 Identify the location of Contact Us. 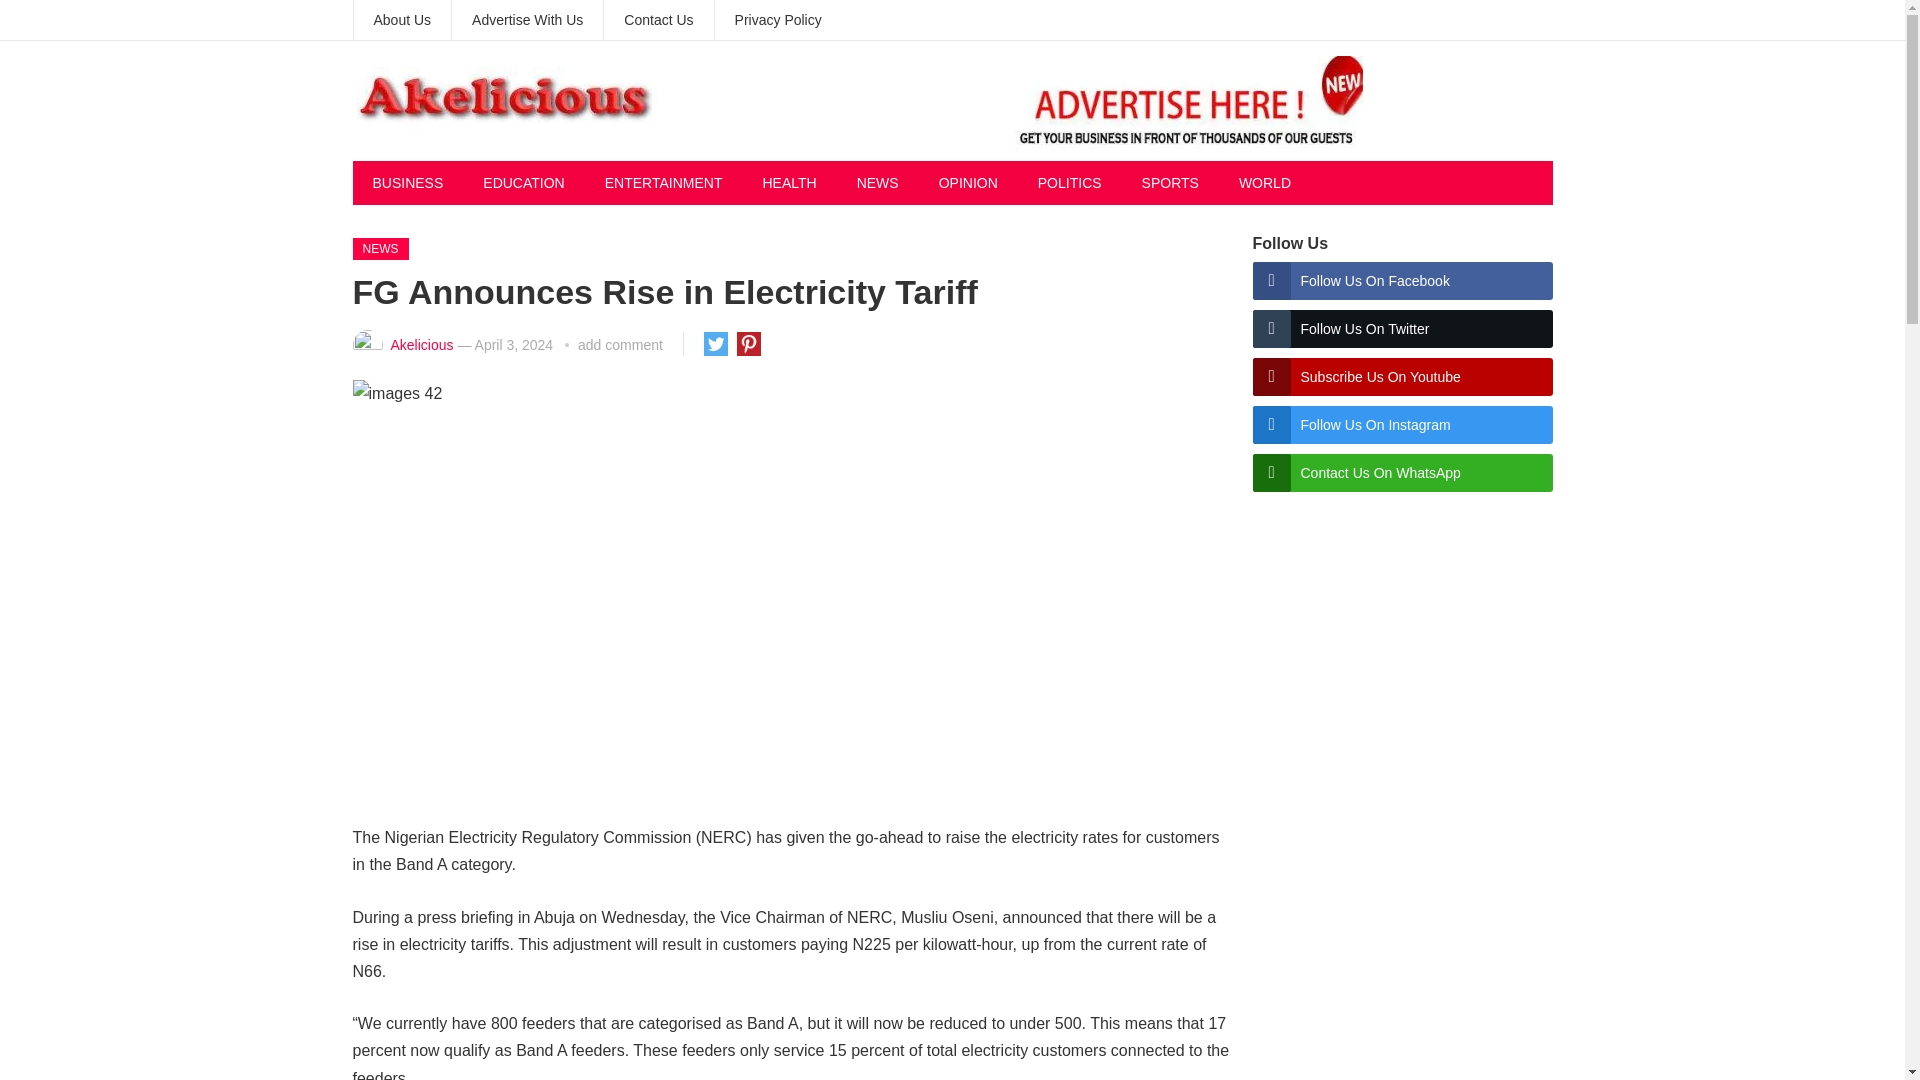
(658, 20).